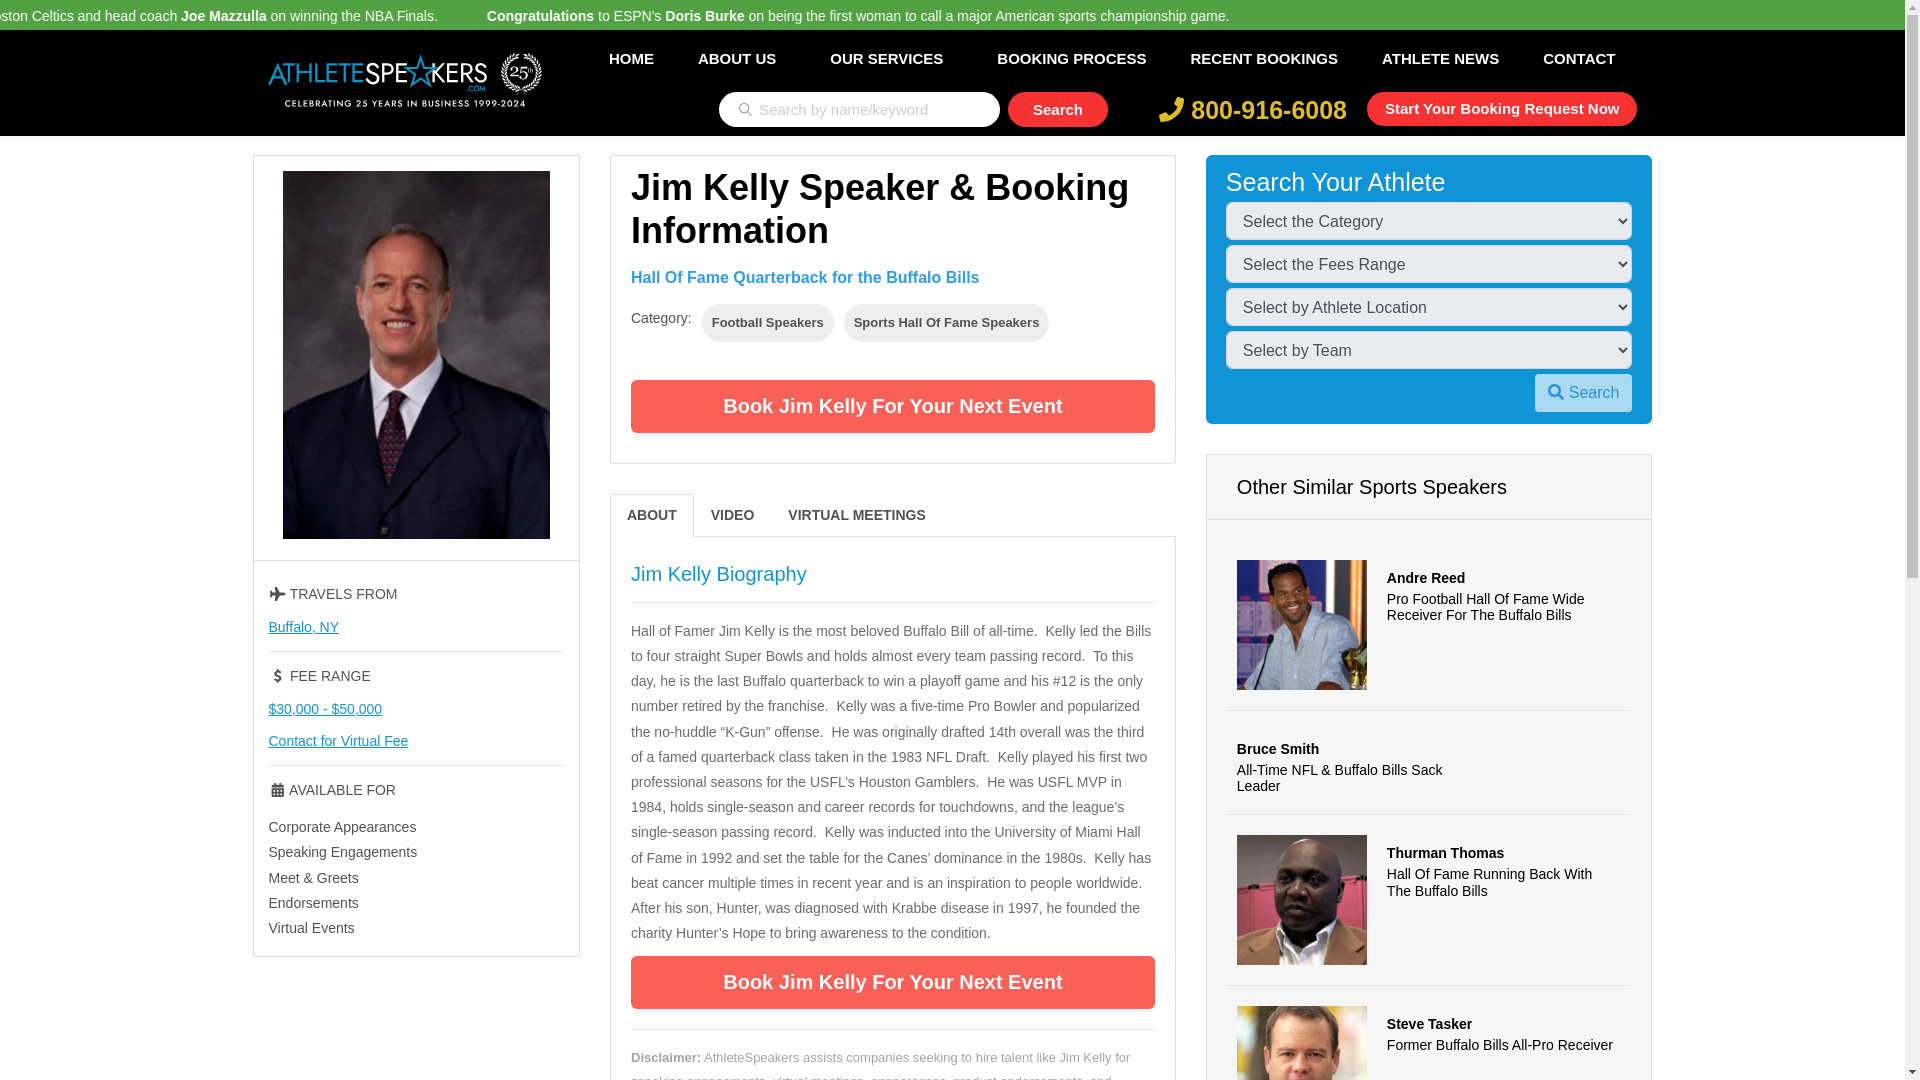 Image resolution: width=1920 pixels, height=1080 pixels. What do you see at coordinates (1429, 1033) in the screenshot?
I see `Steve Tasker Former Buffalo Bills All-Pro Receiver` at bounding box center [1429, 1033].